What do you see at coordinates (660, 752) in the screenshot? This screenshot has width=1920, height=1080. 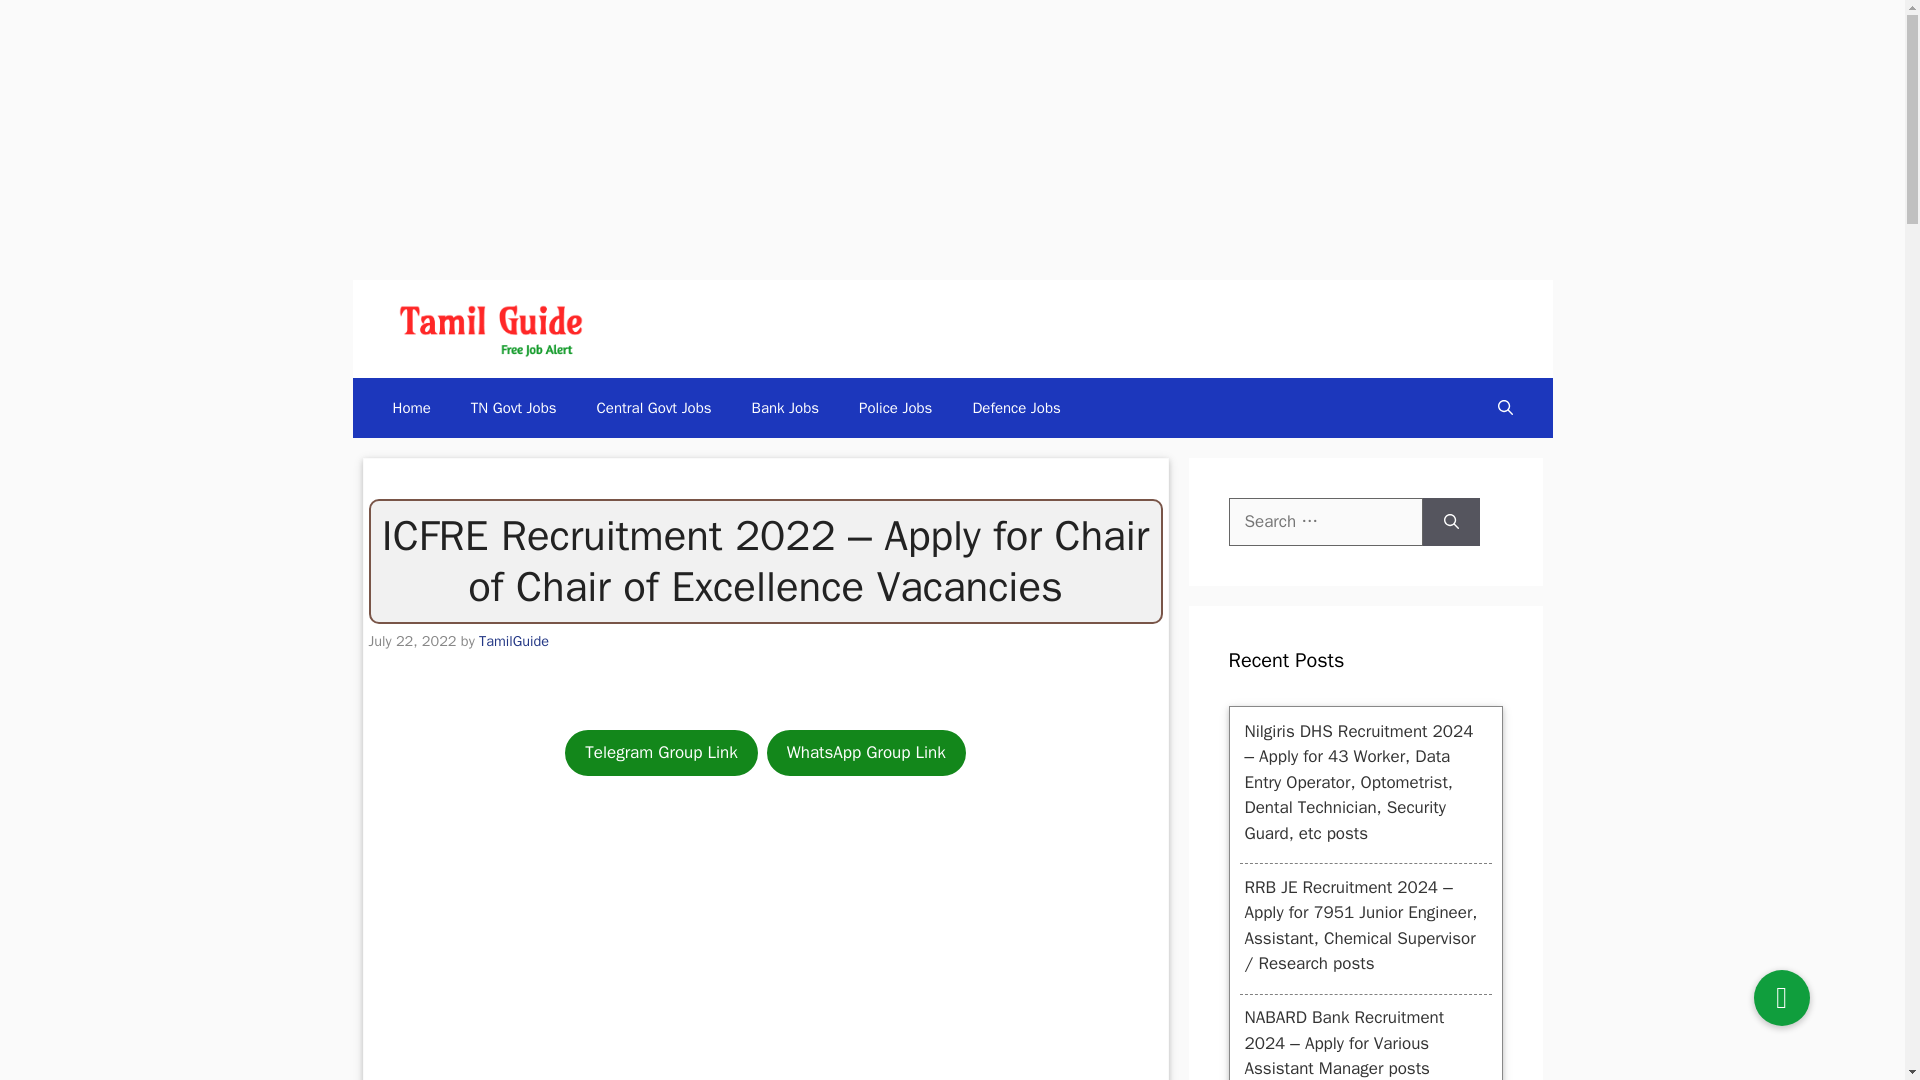 I see `Telegram Group Link` at bounding box center [660, 752].